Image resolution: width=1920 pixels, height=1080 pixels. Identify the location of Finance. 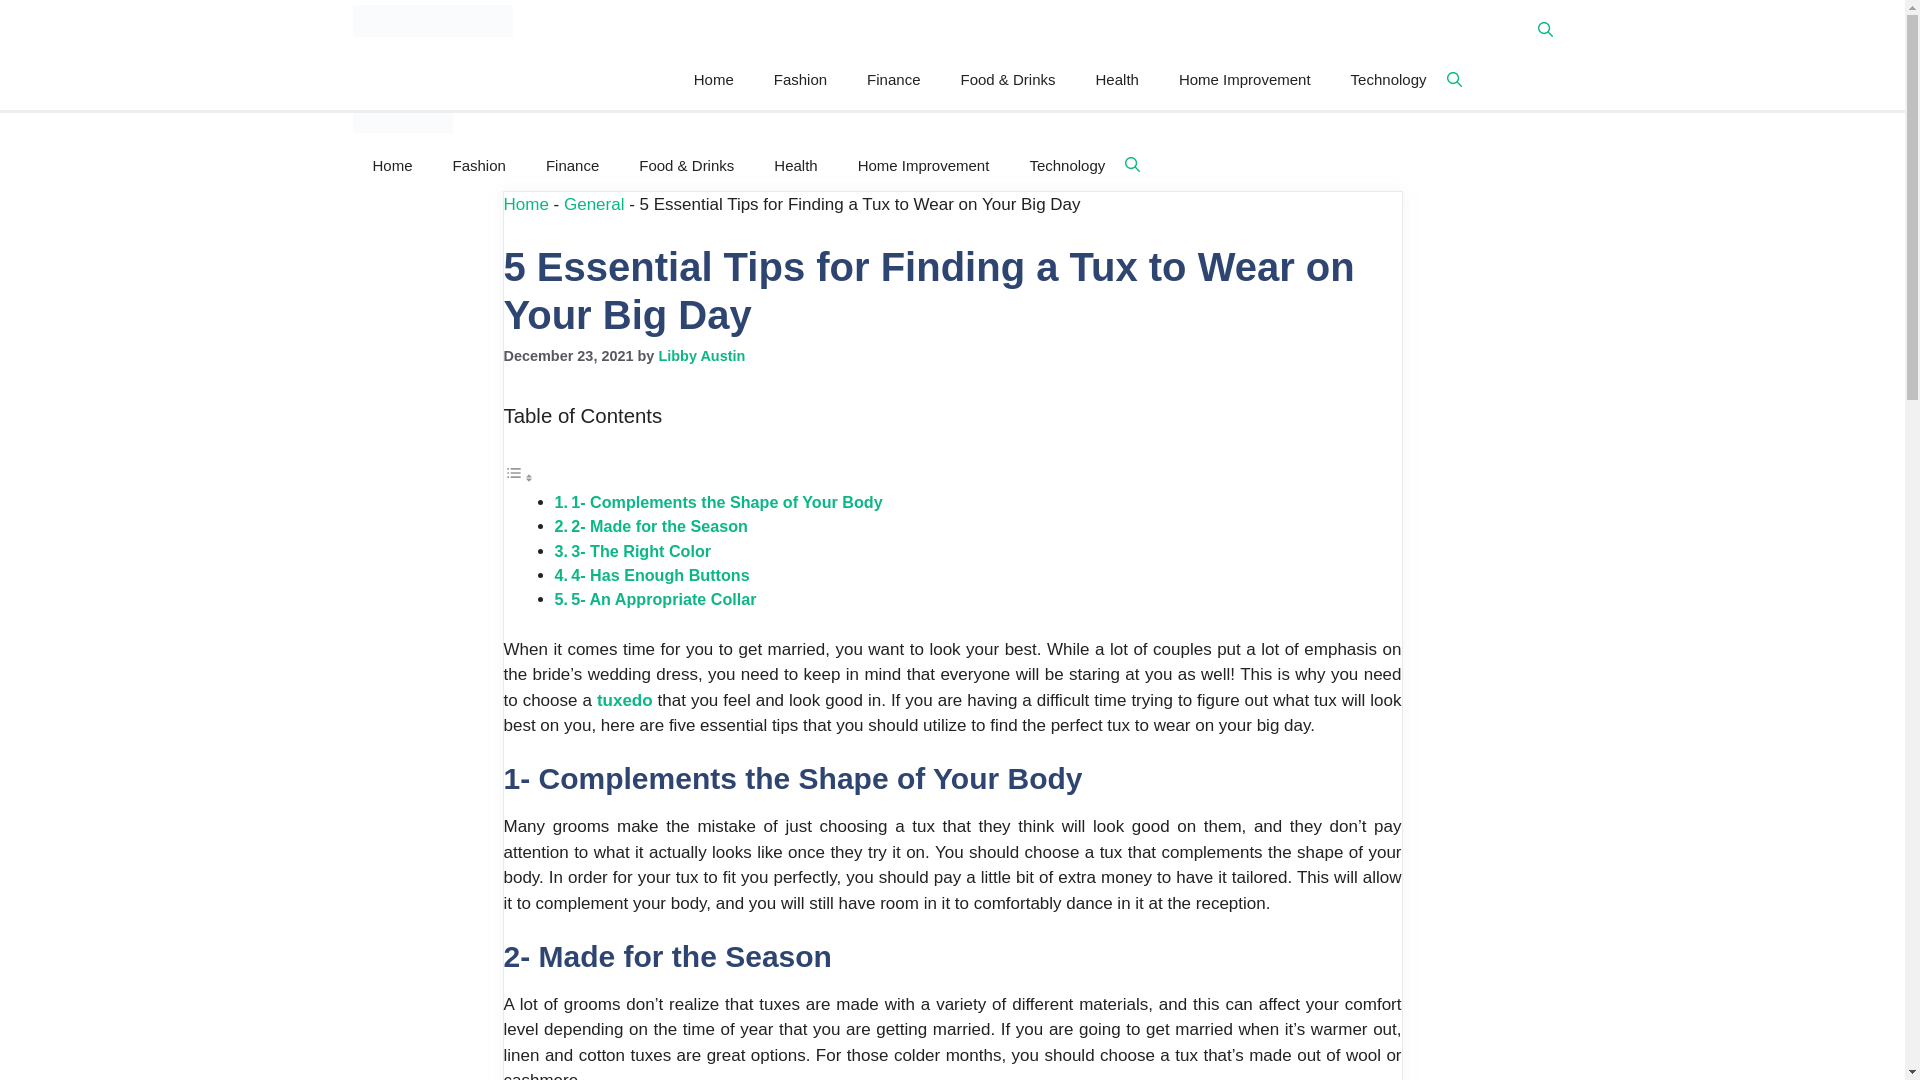
(893, 80).